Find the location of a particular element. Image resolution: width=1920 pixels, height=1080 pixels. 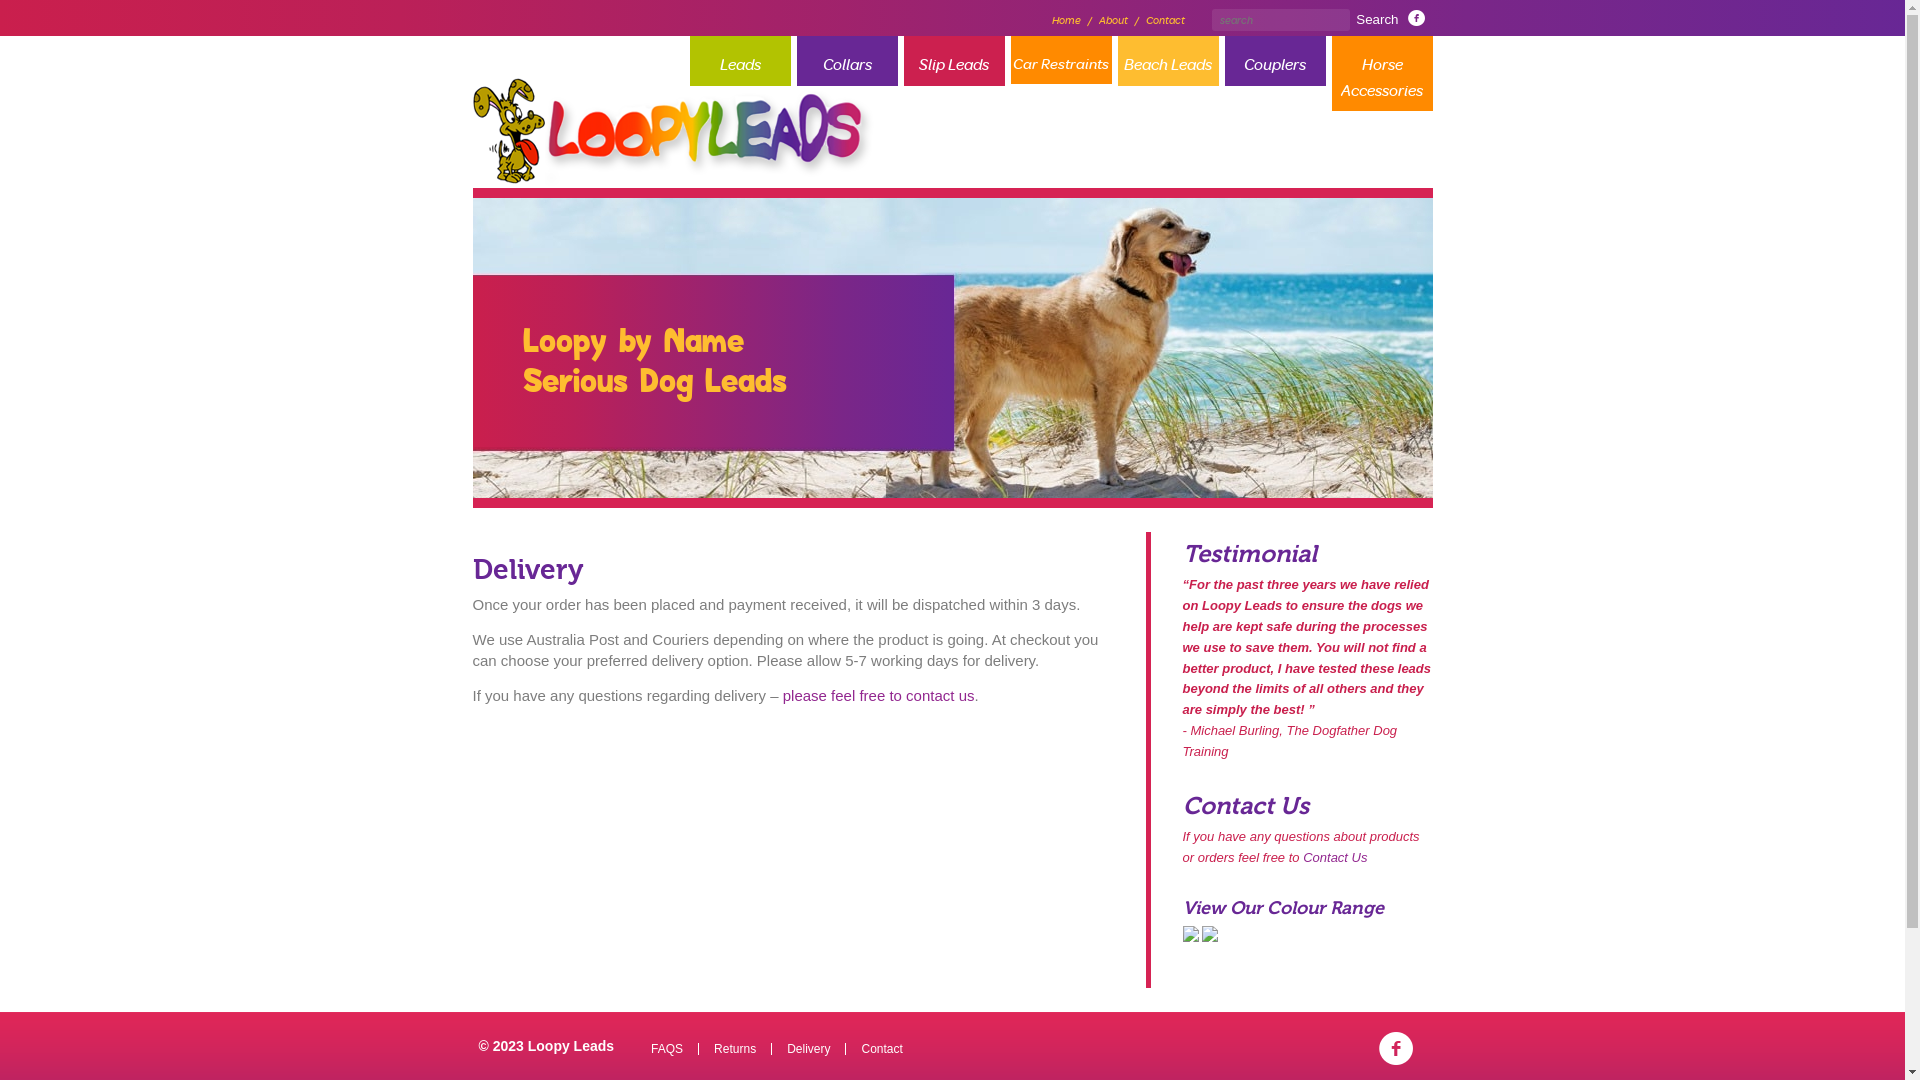

View Our Colour Range is located at coordinates (1307, 922).